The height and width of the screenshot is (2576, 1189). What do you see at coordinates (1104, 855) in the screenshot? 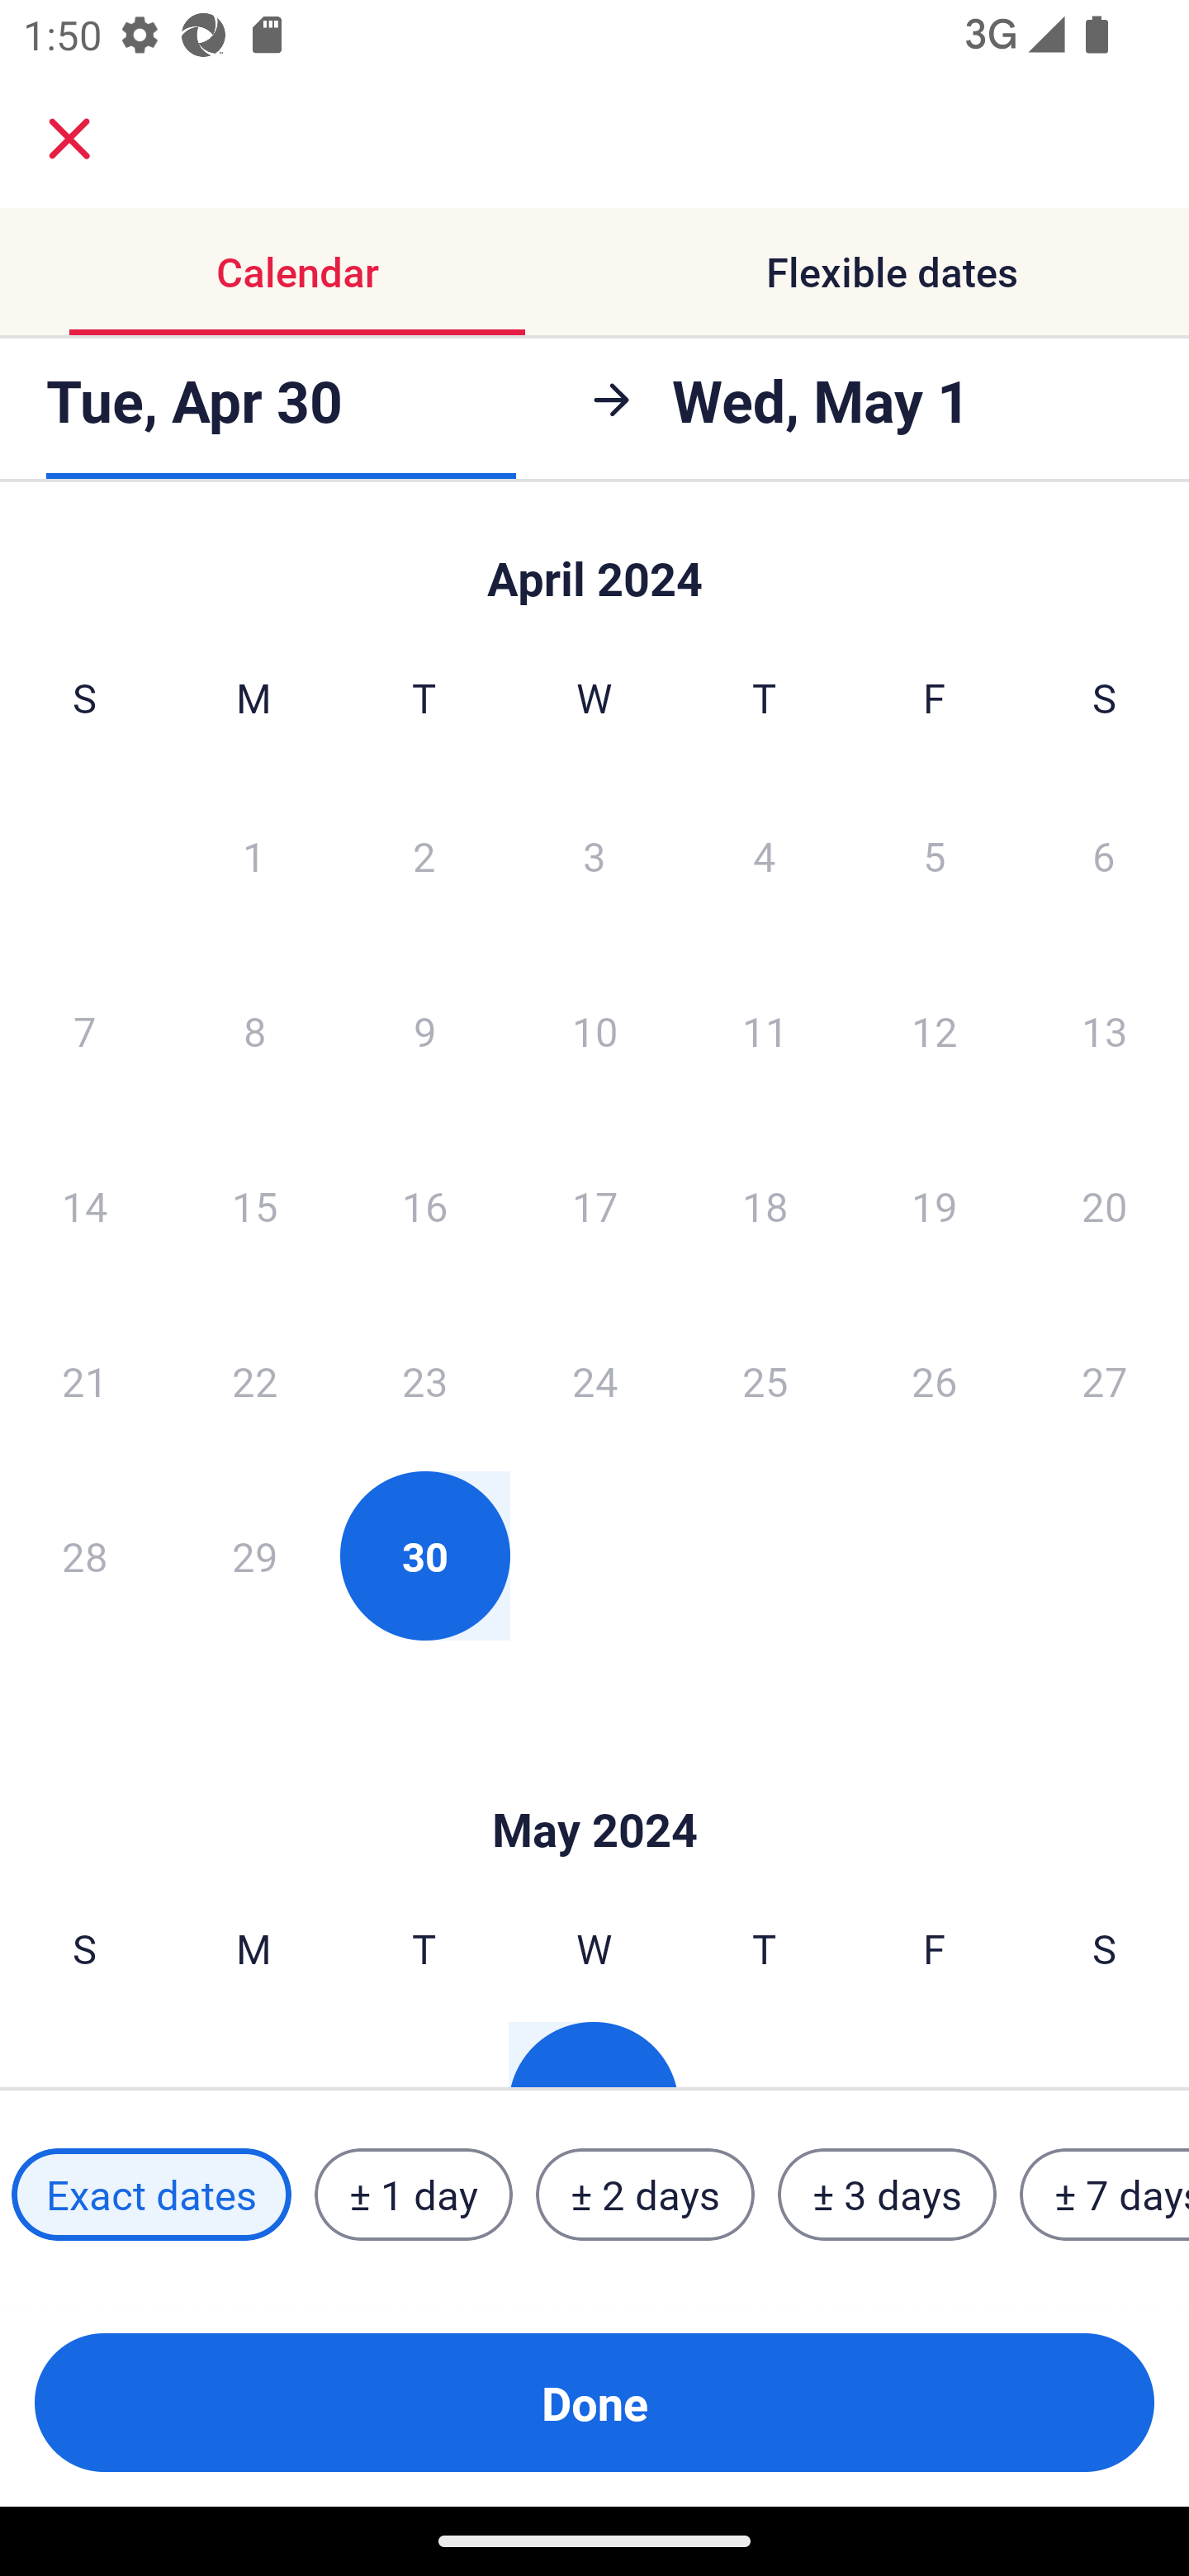
I see `6 Saturday, April 6, 2024` at bounding box center [1104, 855].